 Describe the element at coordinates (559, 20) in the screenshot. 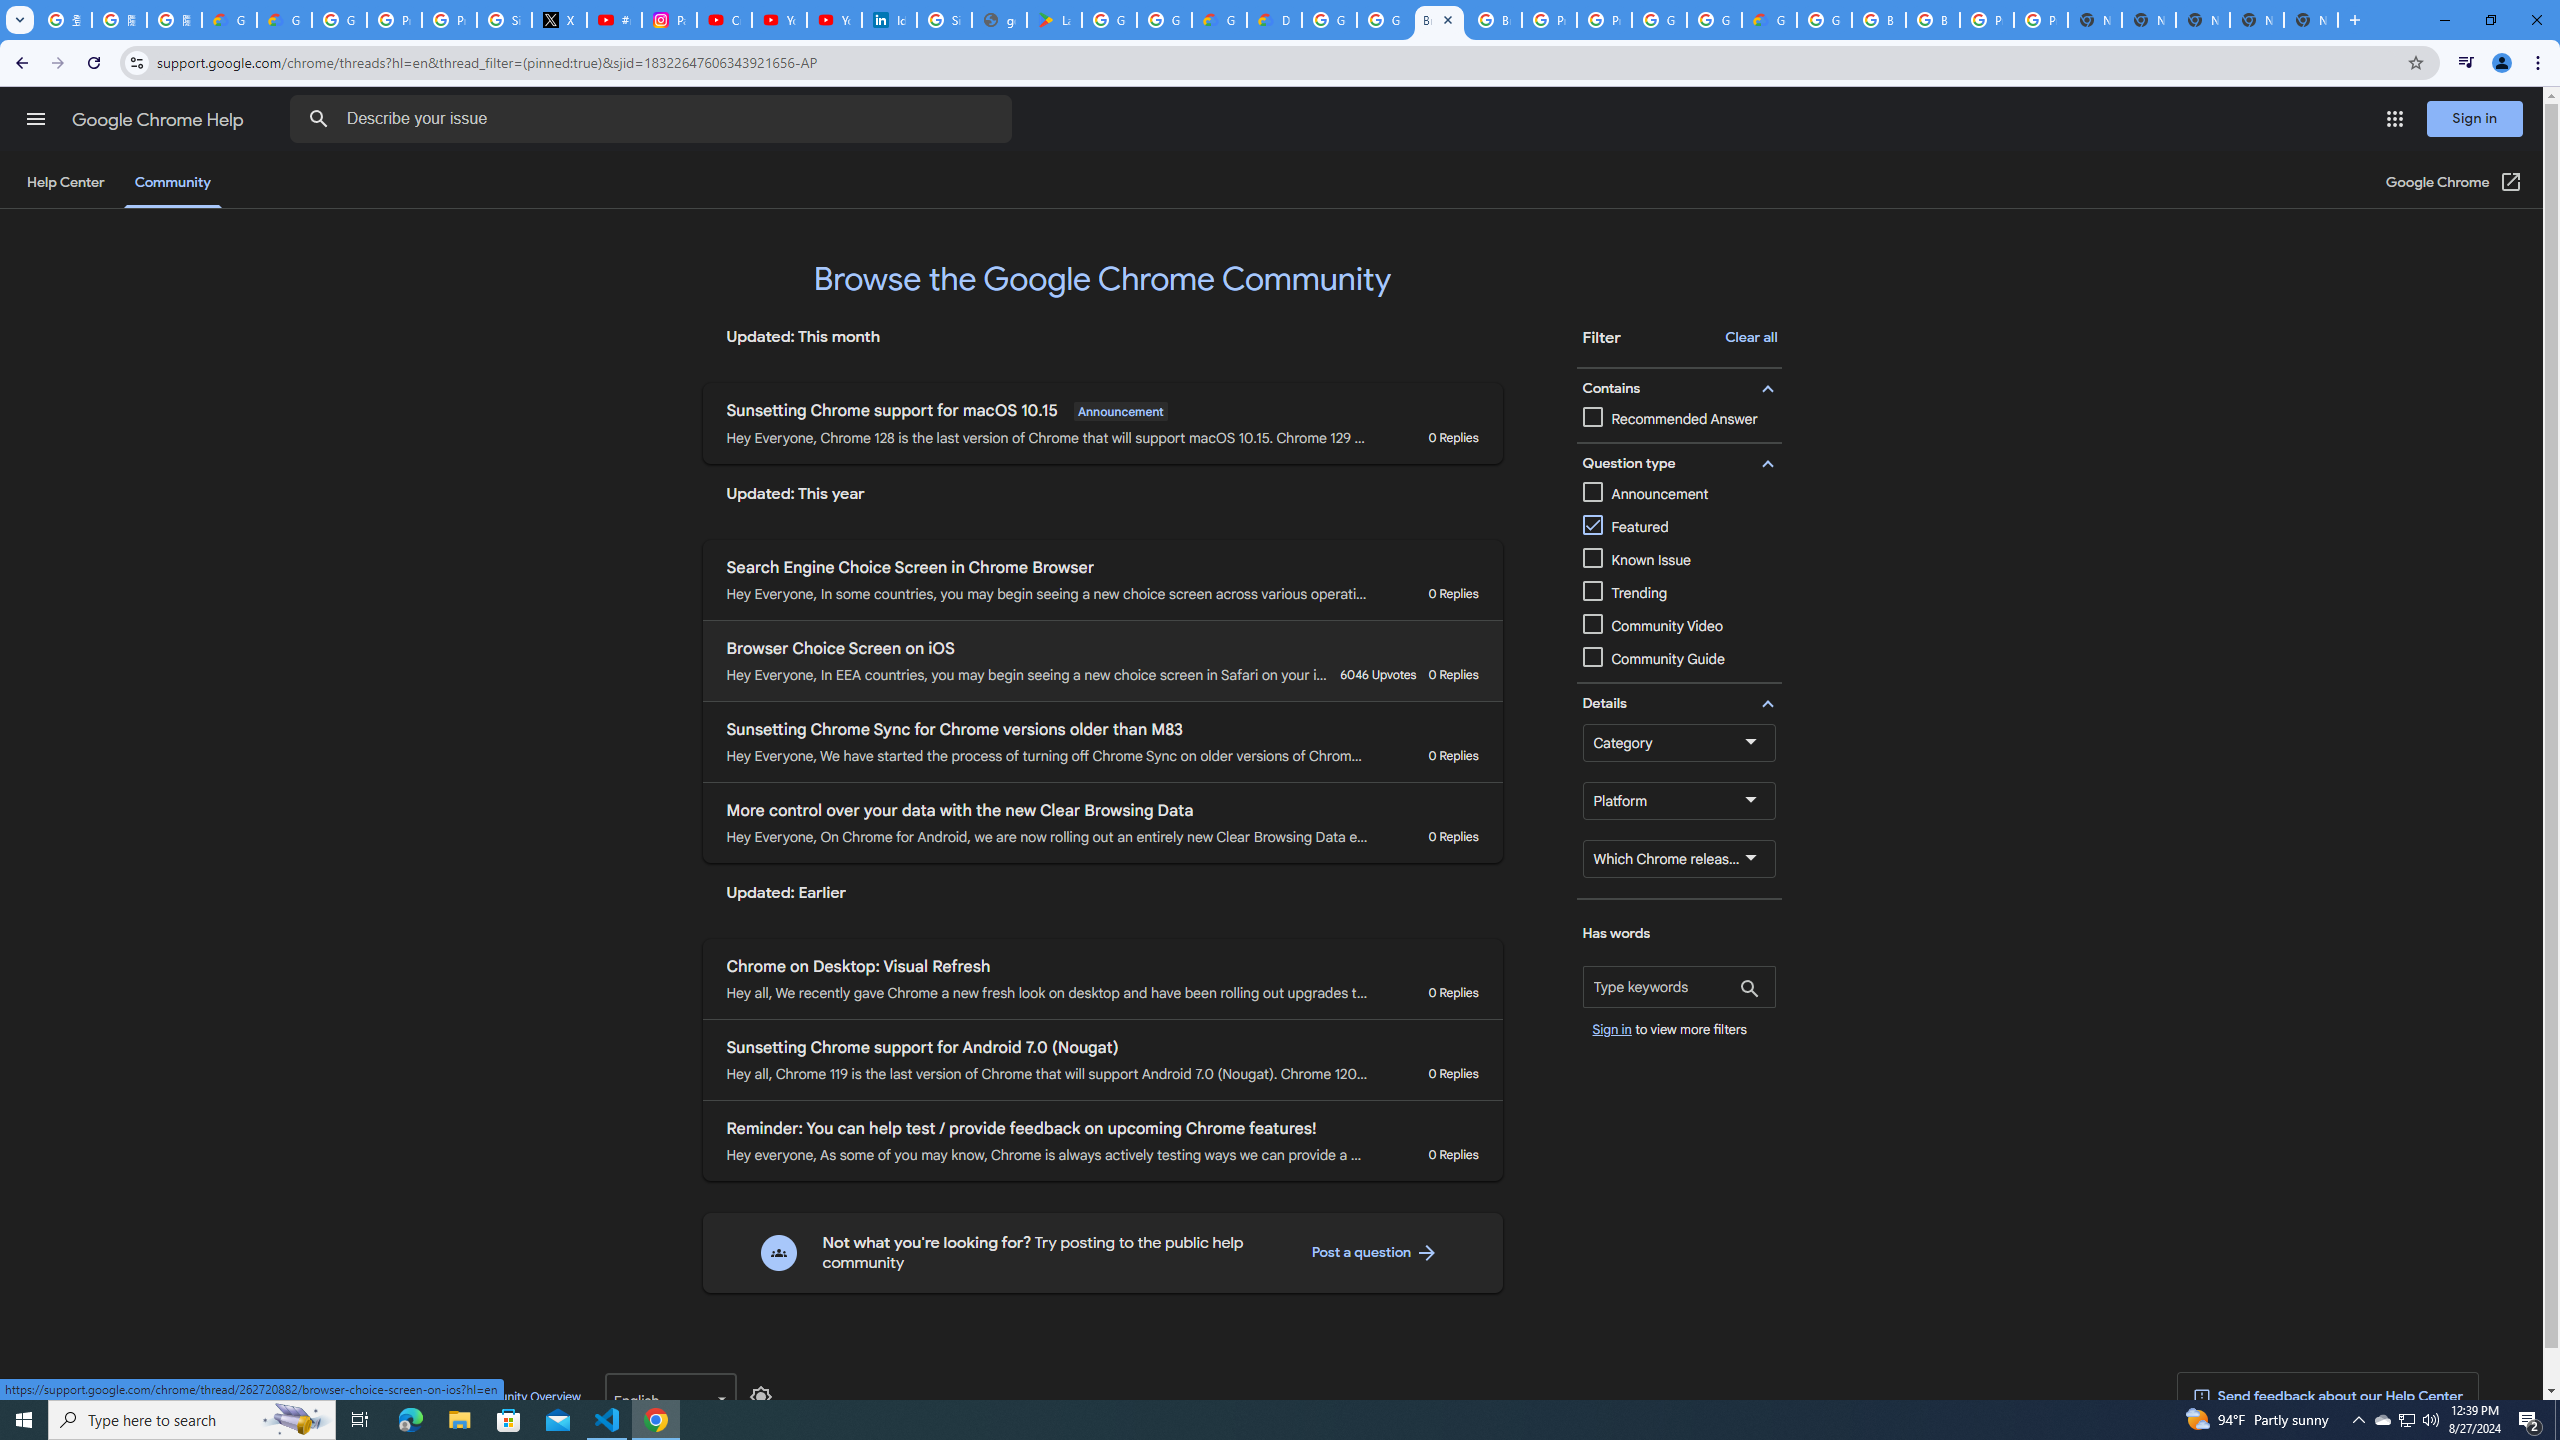

I see `X` at that location.